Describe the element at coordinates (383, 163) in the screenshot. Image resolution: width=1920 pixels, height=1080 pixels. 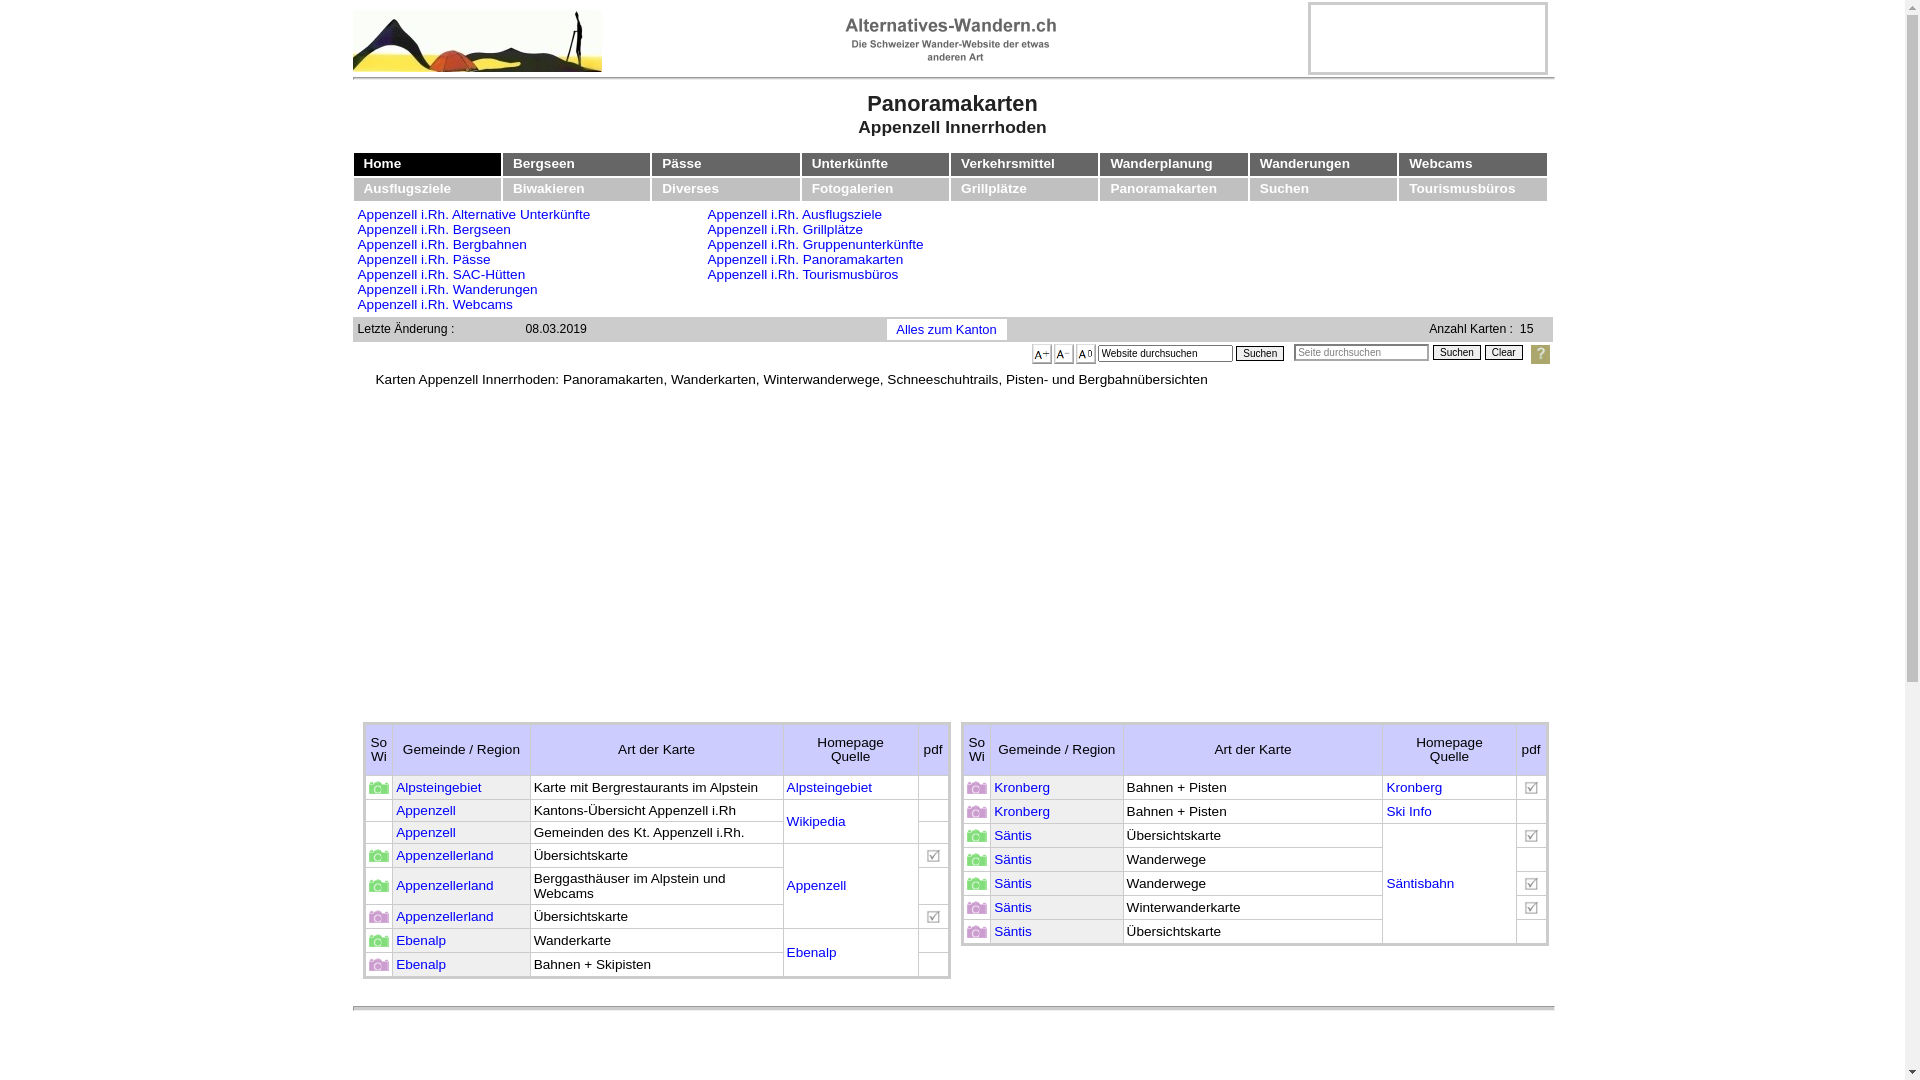
I see `Home` at that location.